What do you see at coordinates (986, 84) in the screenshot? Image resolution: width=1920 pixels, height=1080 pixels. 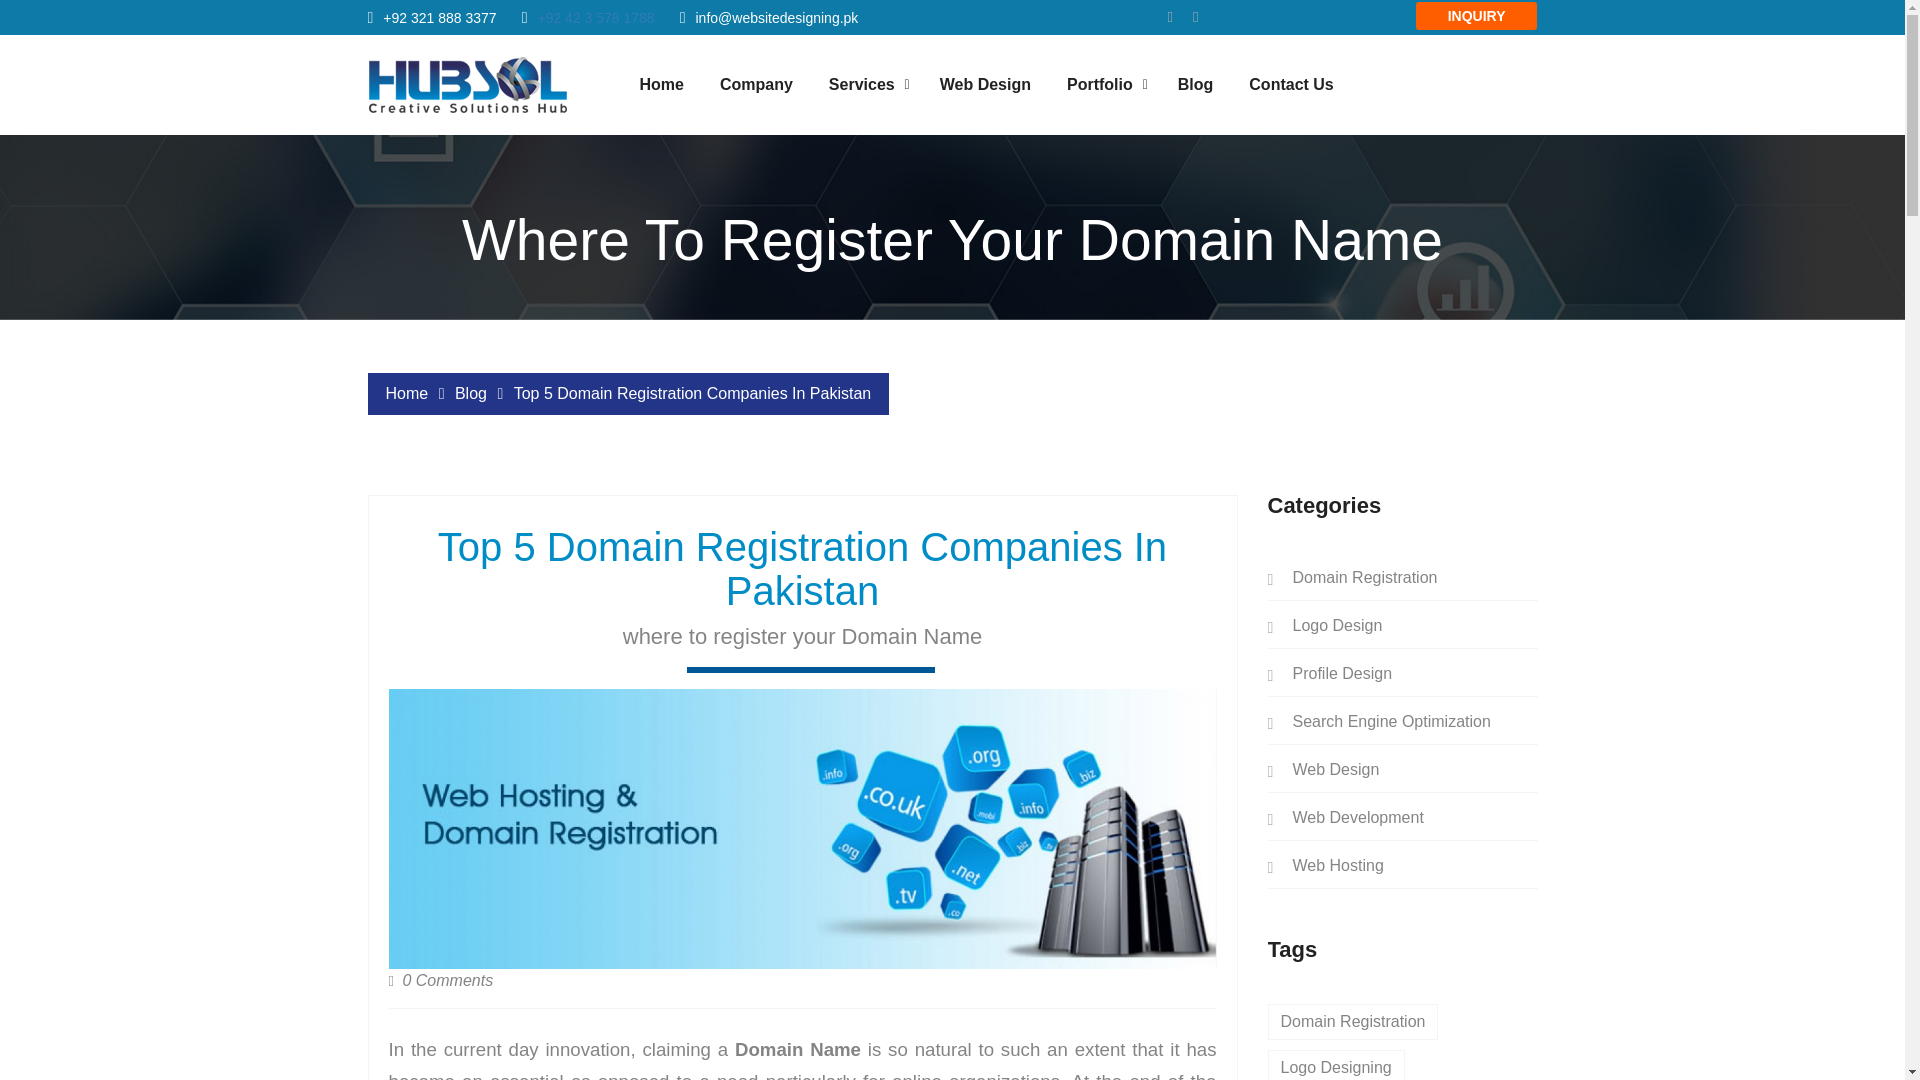 I see `Web Design` at bounding box center [986, 84].